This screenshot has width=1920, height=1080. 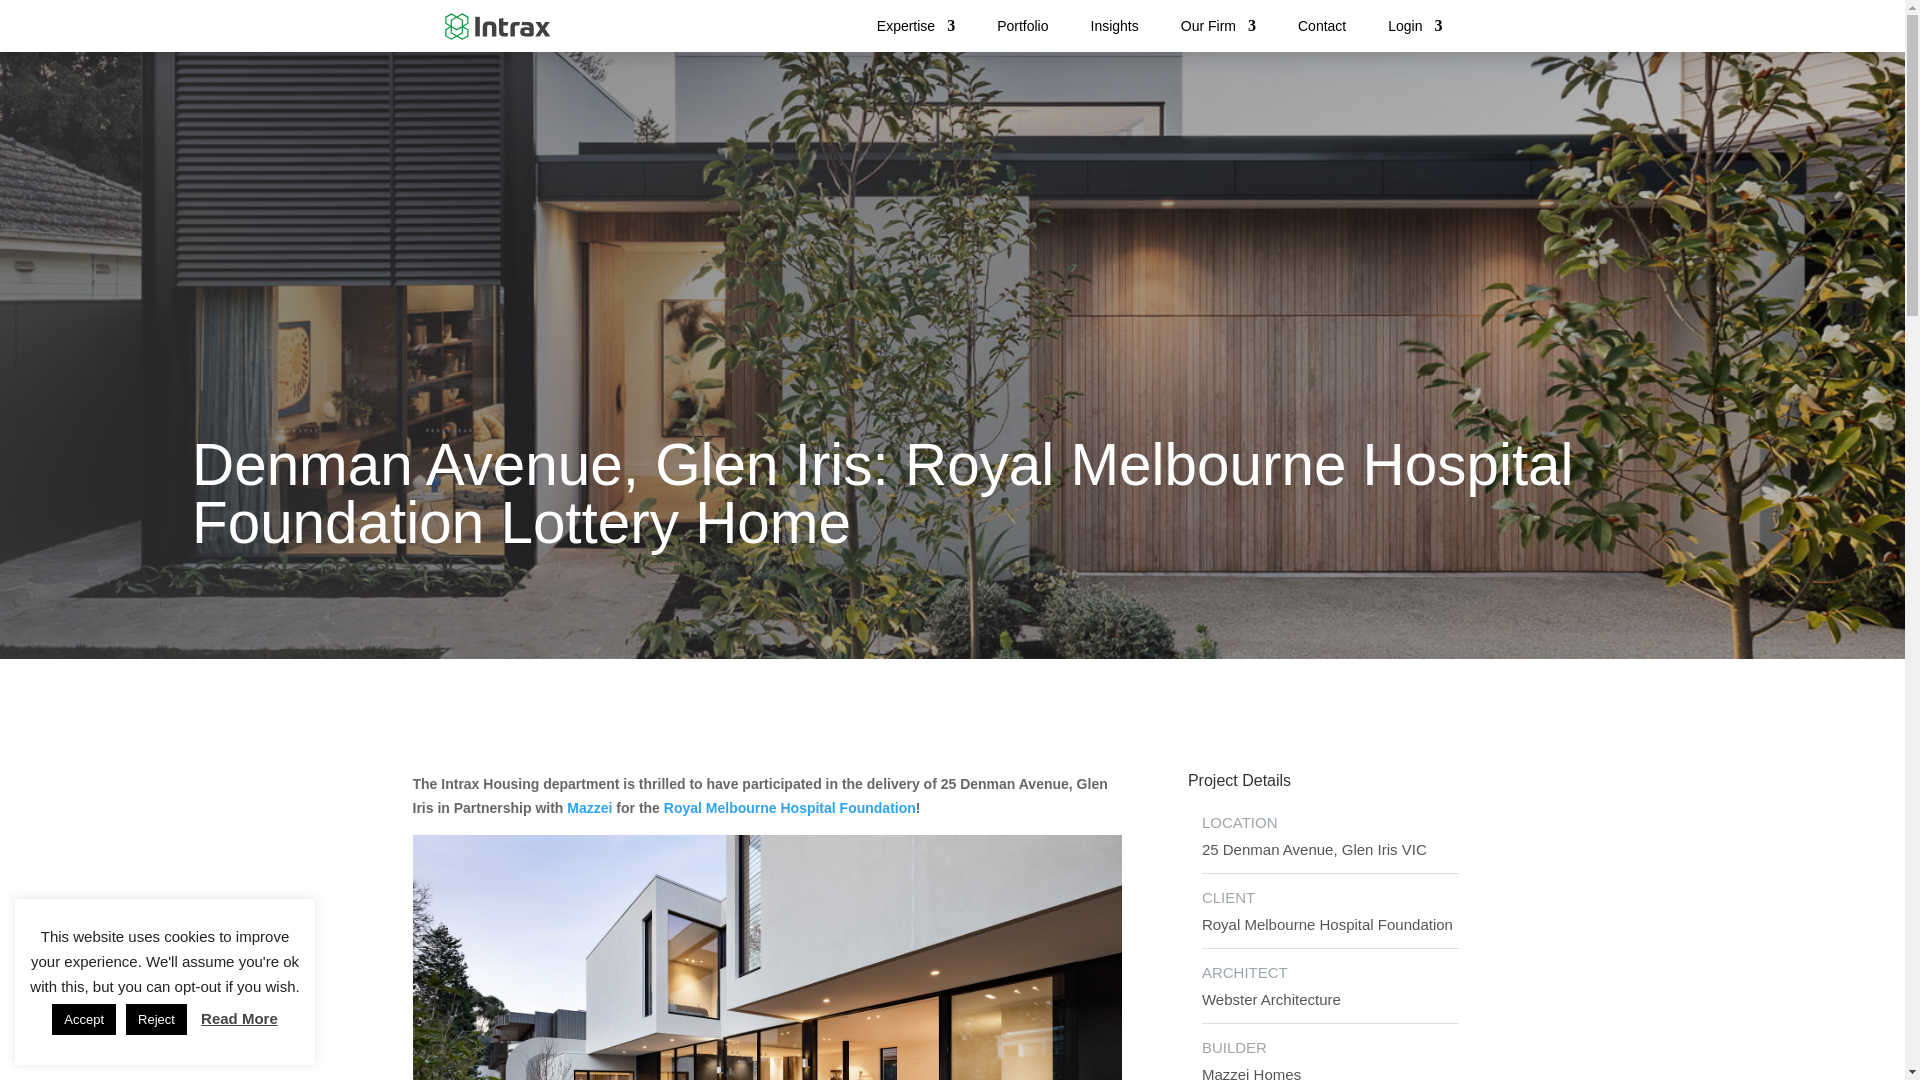 What do you see at coordinates (916, 26) in the screenshot?
I see `Expertise` at bounding box center [916, 26].